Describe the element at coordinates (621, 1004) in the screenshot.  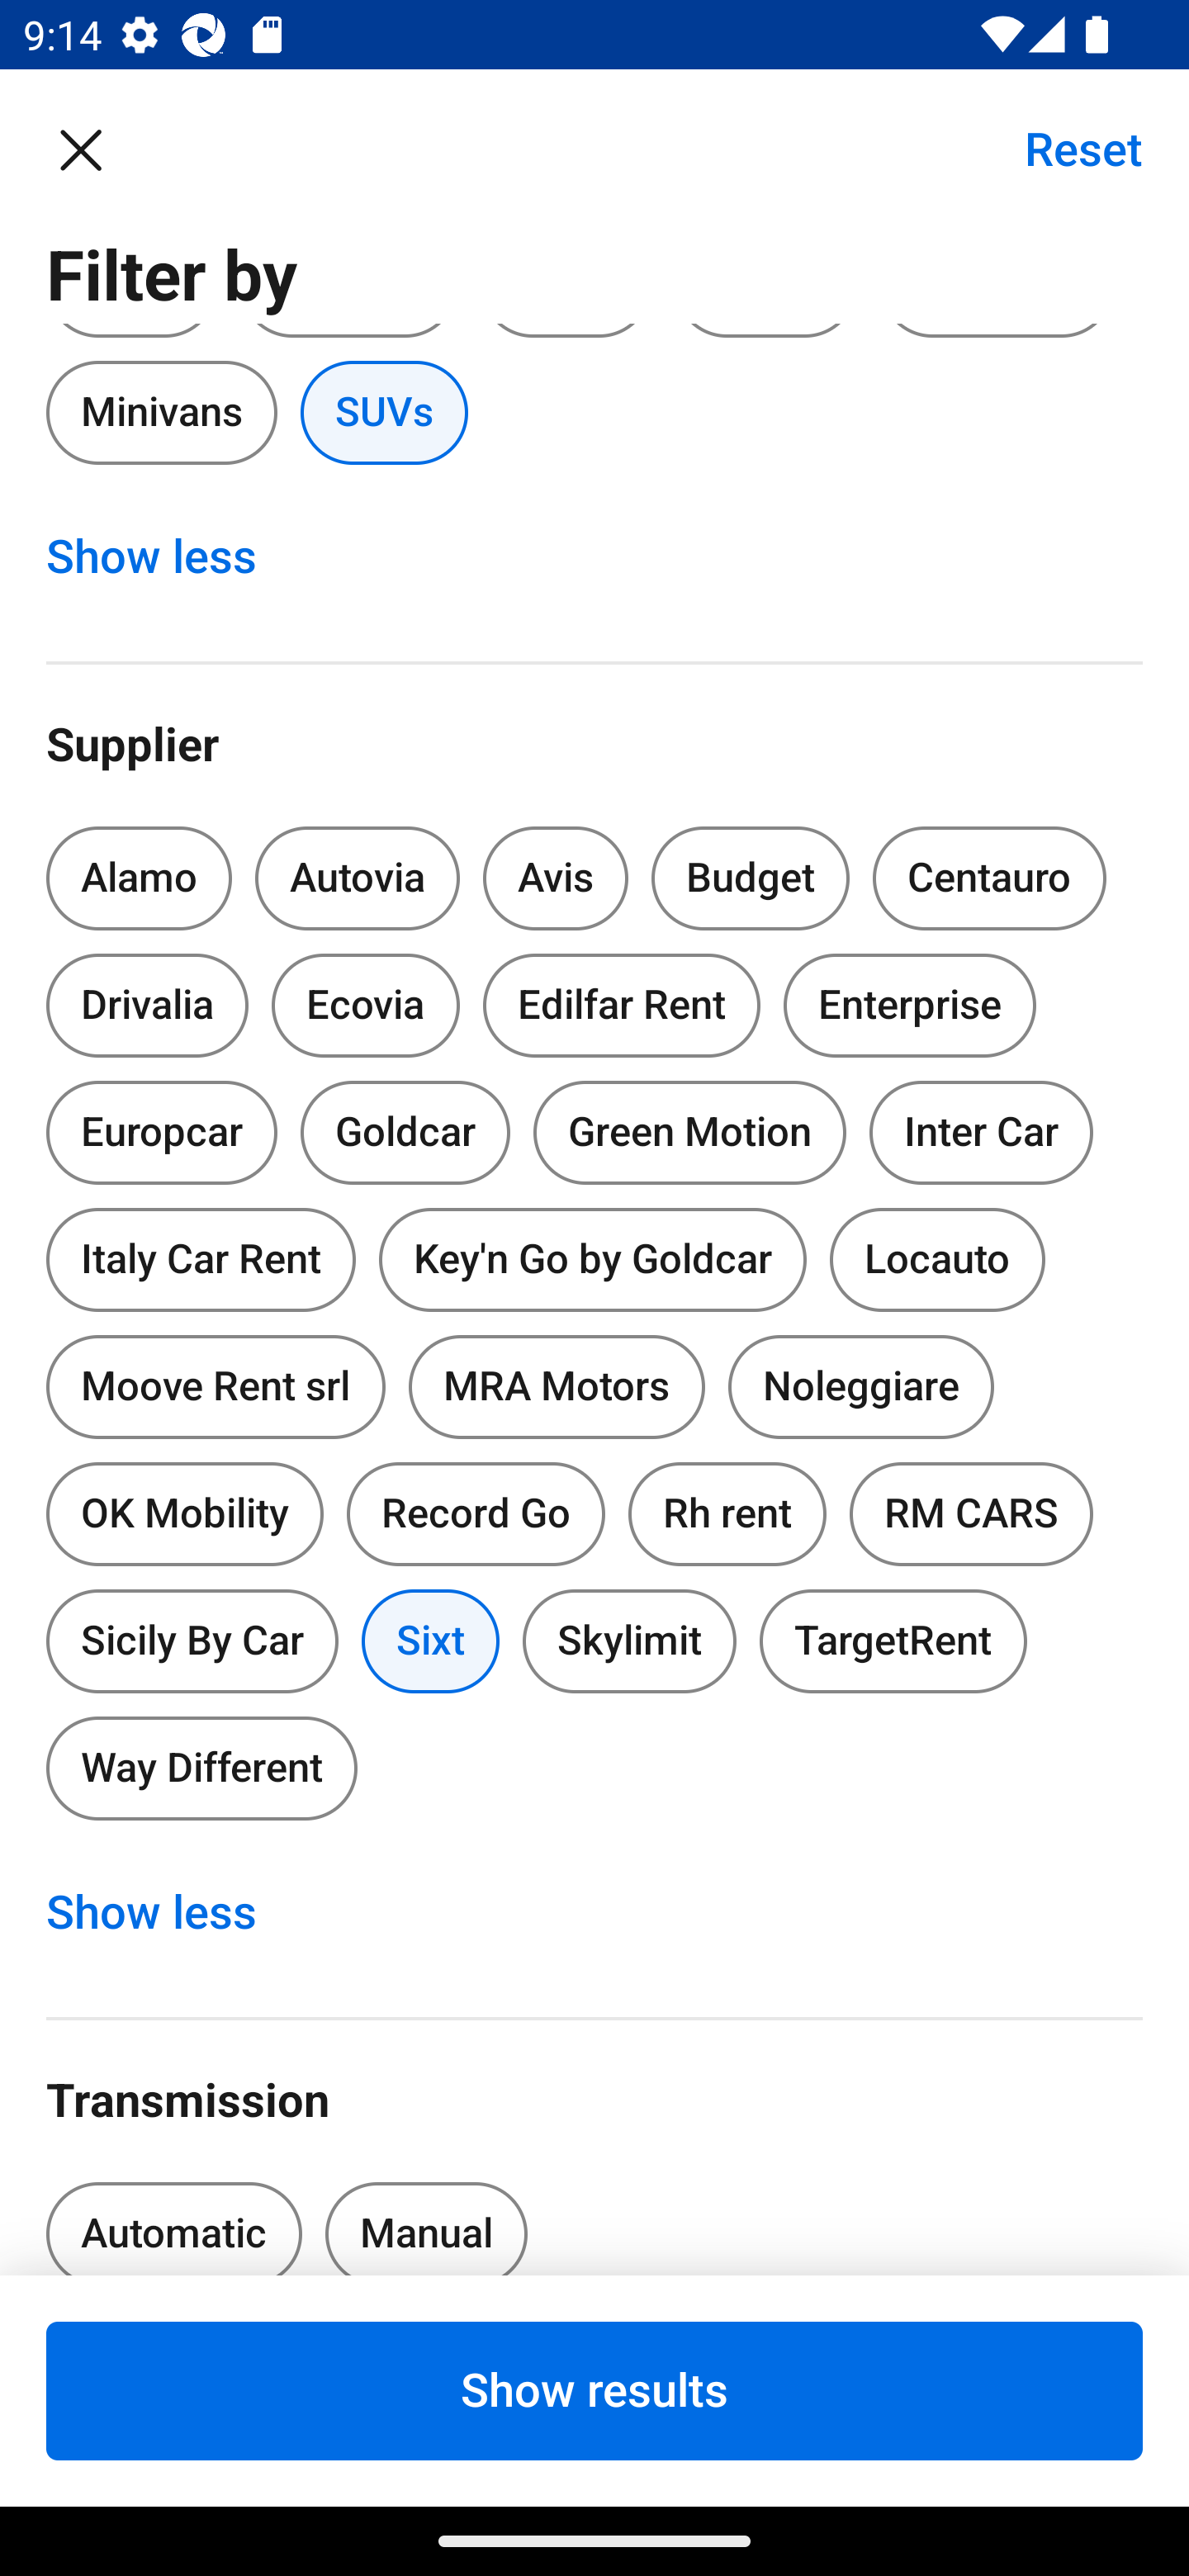
I see `Edilfar Rent` at that location.